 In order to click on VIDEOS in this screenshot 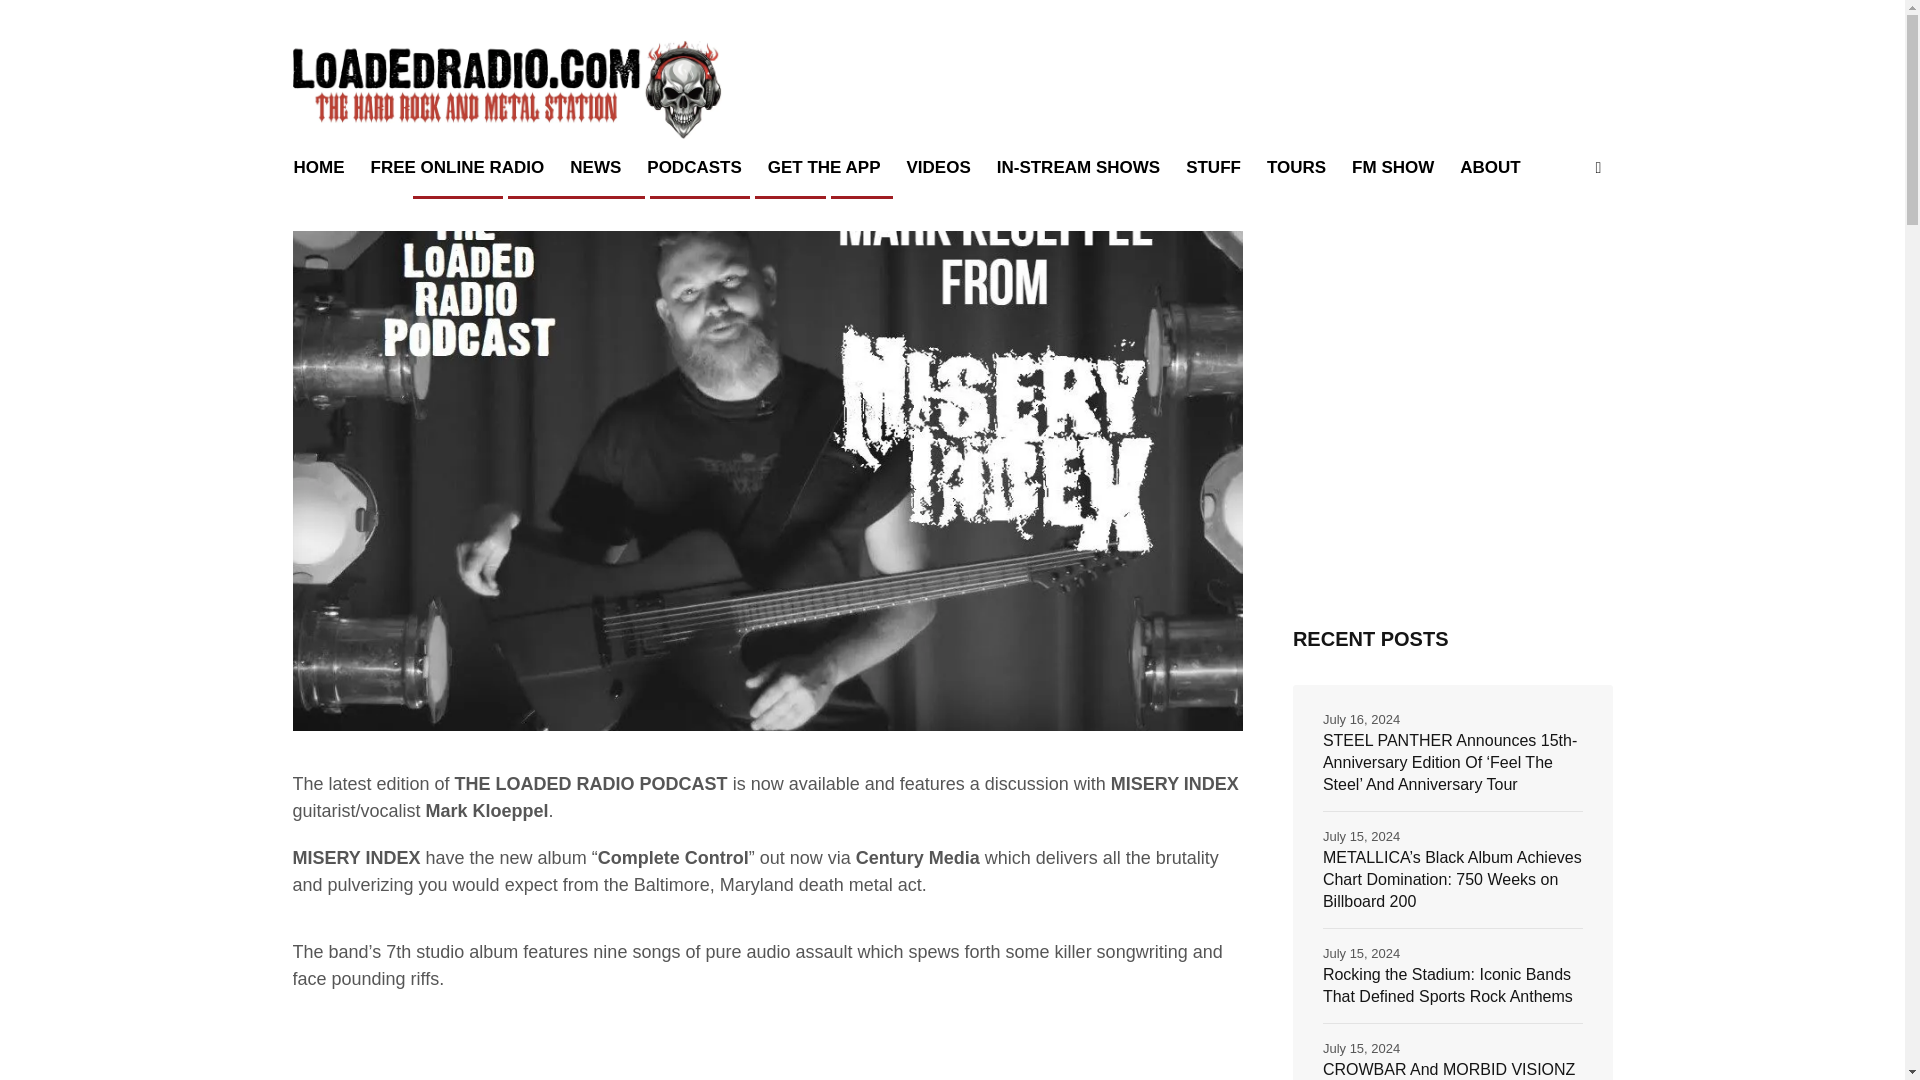, I will do `click(938, 168)`.